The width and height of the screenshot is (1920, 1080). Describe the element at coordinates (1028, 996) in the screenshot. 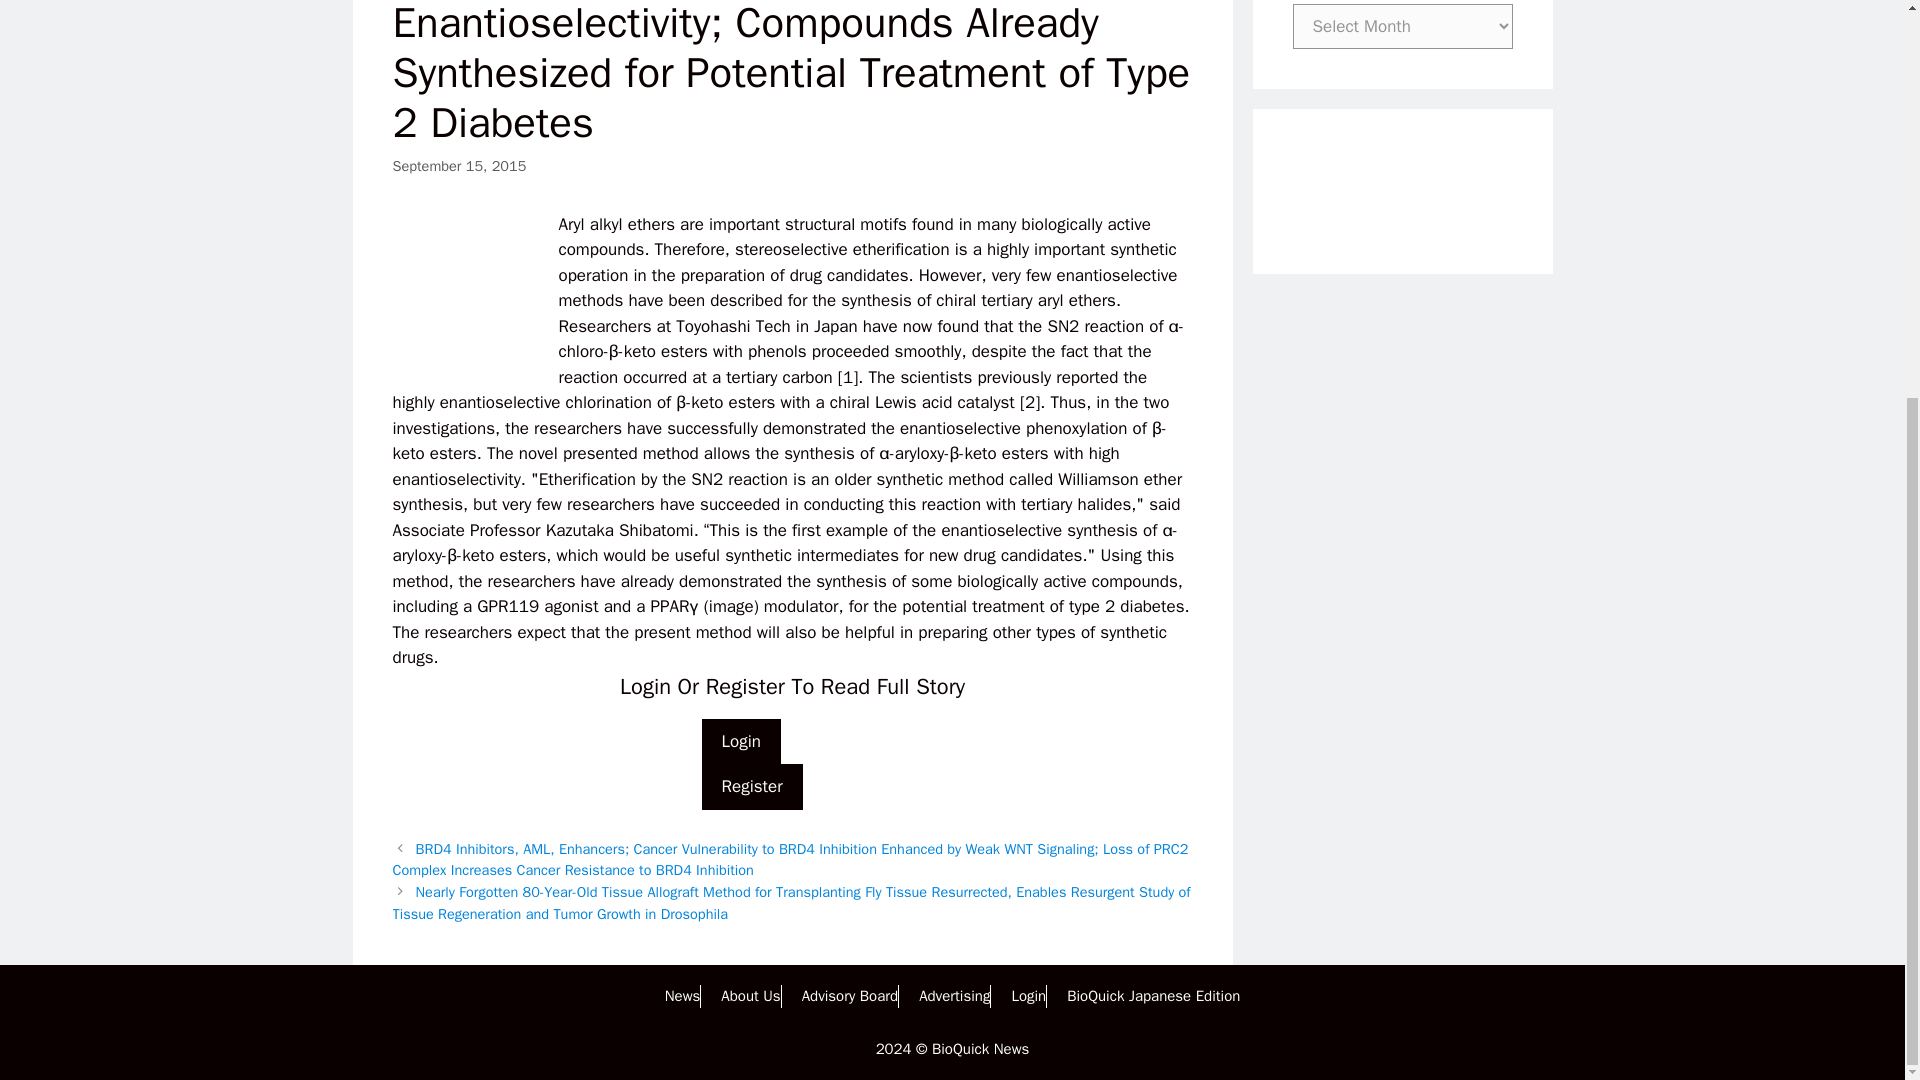

I see `Login` at that location.